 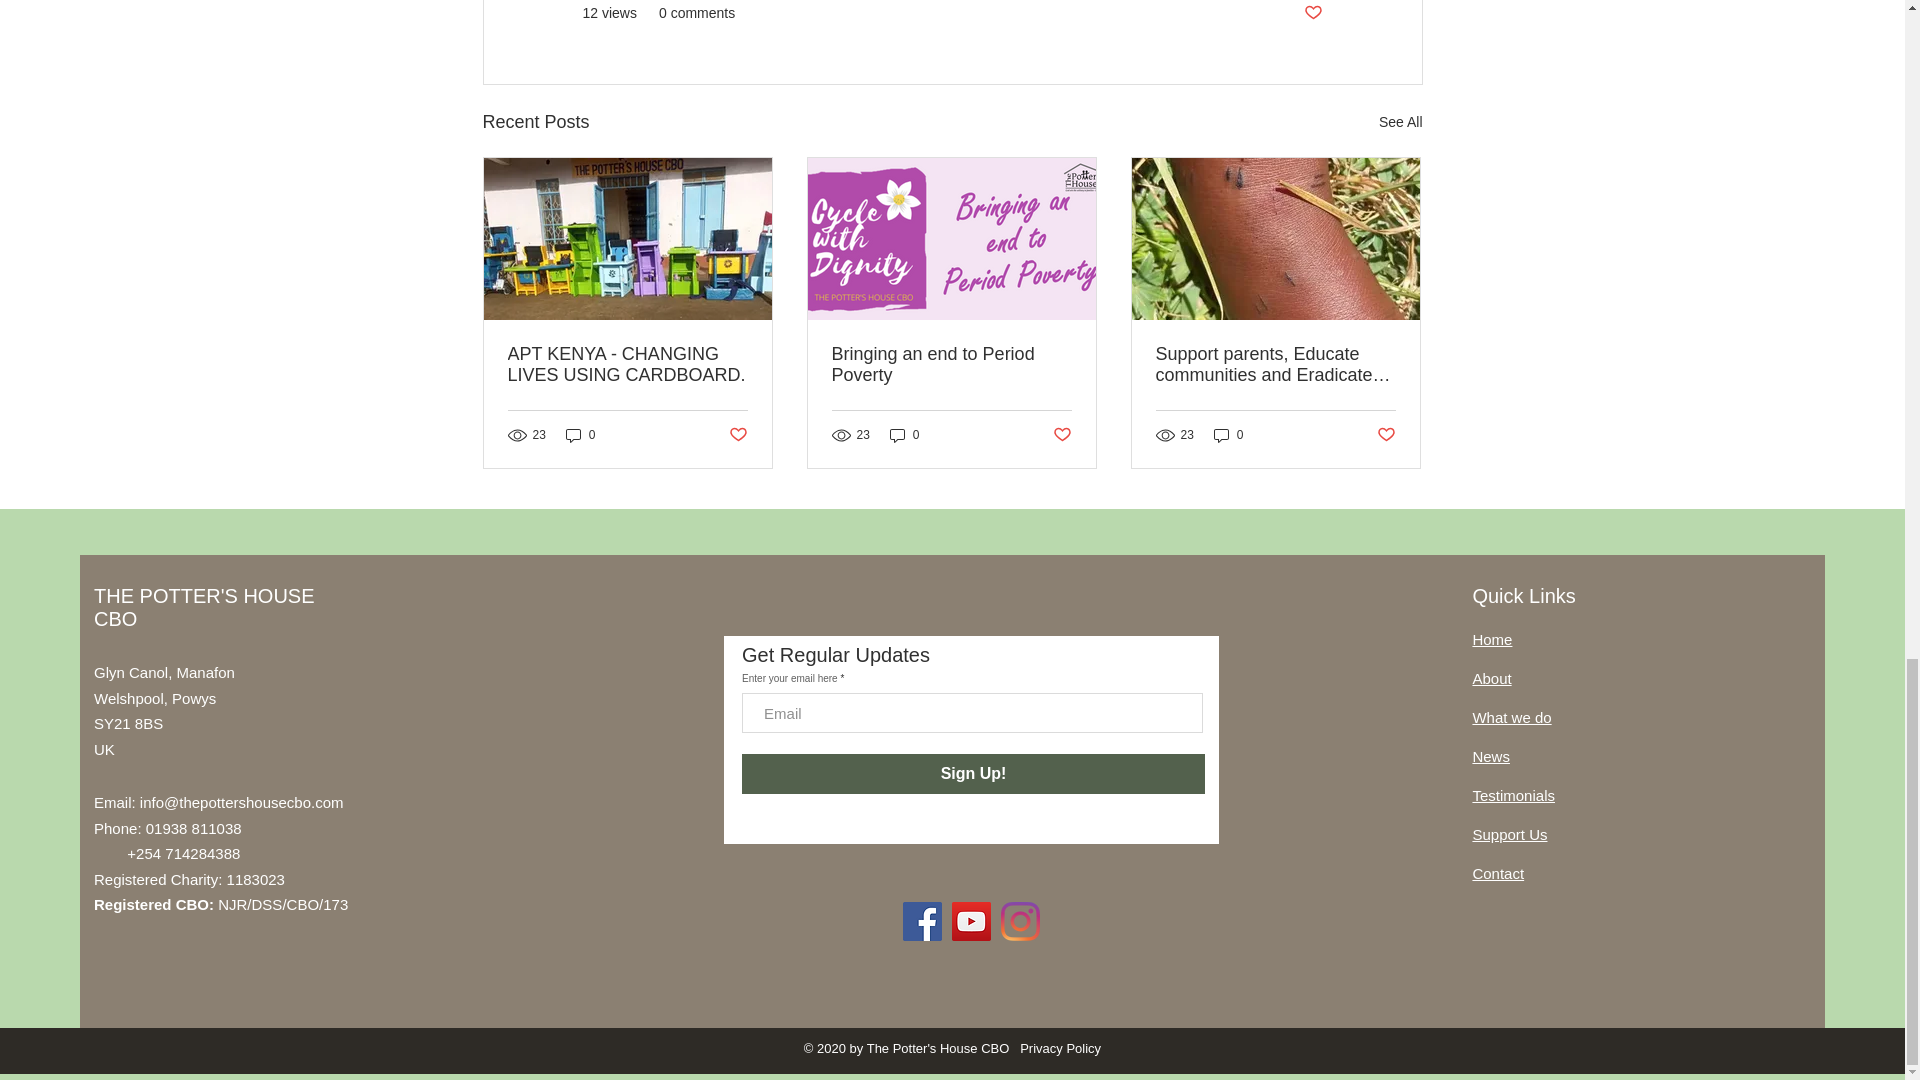 What do you see at coordinates (580, 434) in the screenshot?
I see `0` at bounding box center [580, 434].